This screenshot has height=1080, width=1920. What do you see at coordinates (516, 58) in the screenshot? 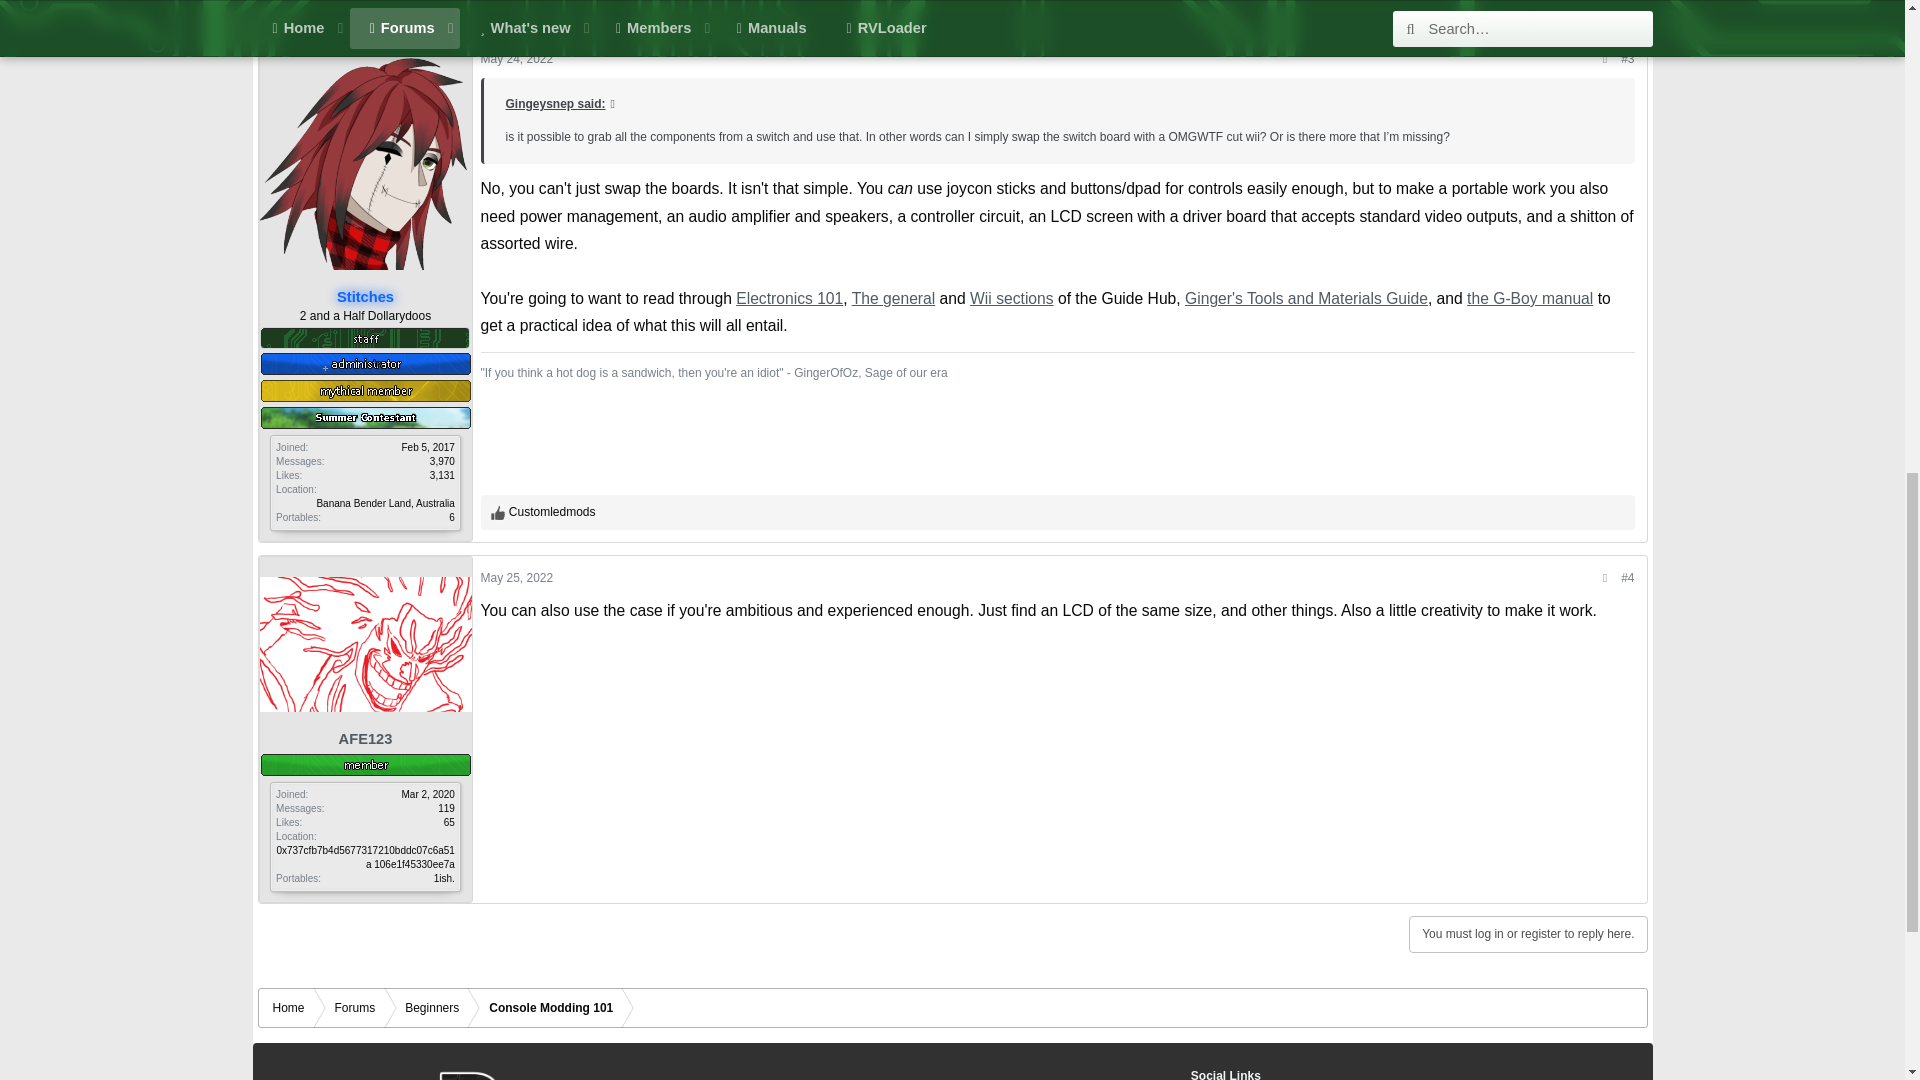
I see `May 24, 2022 at 11:53 PM` at bounding box center [516, 58].